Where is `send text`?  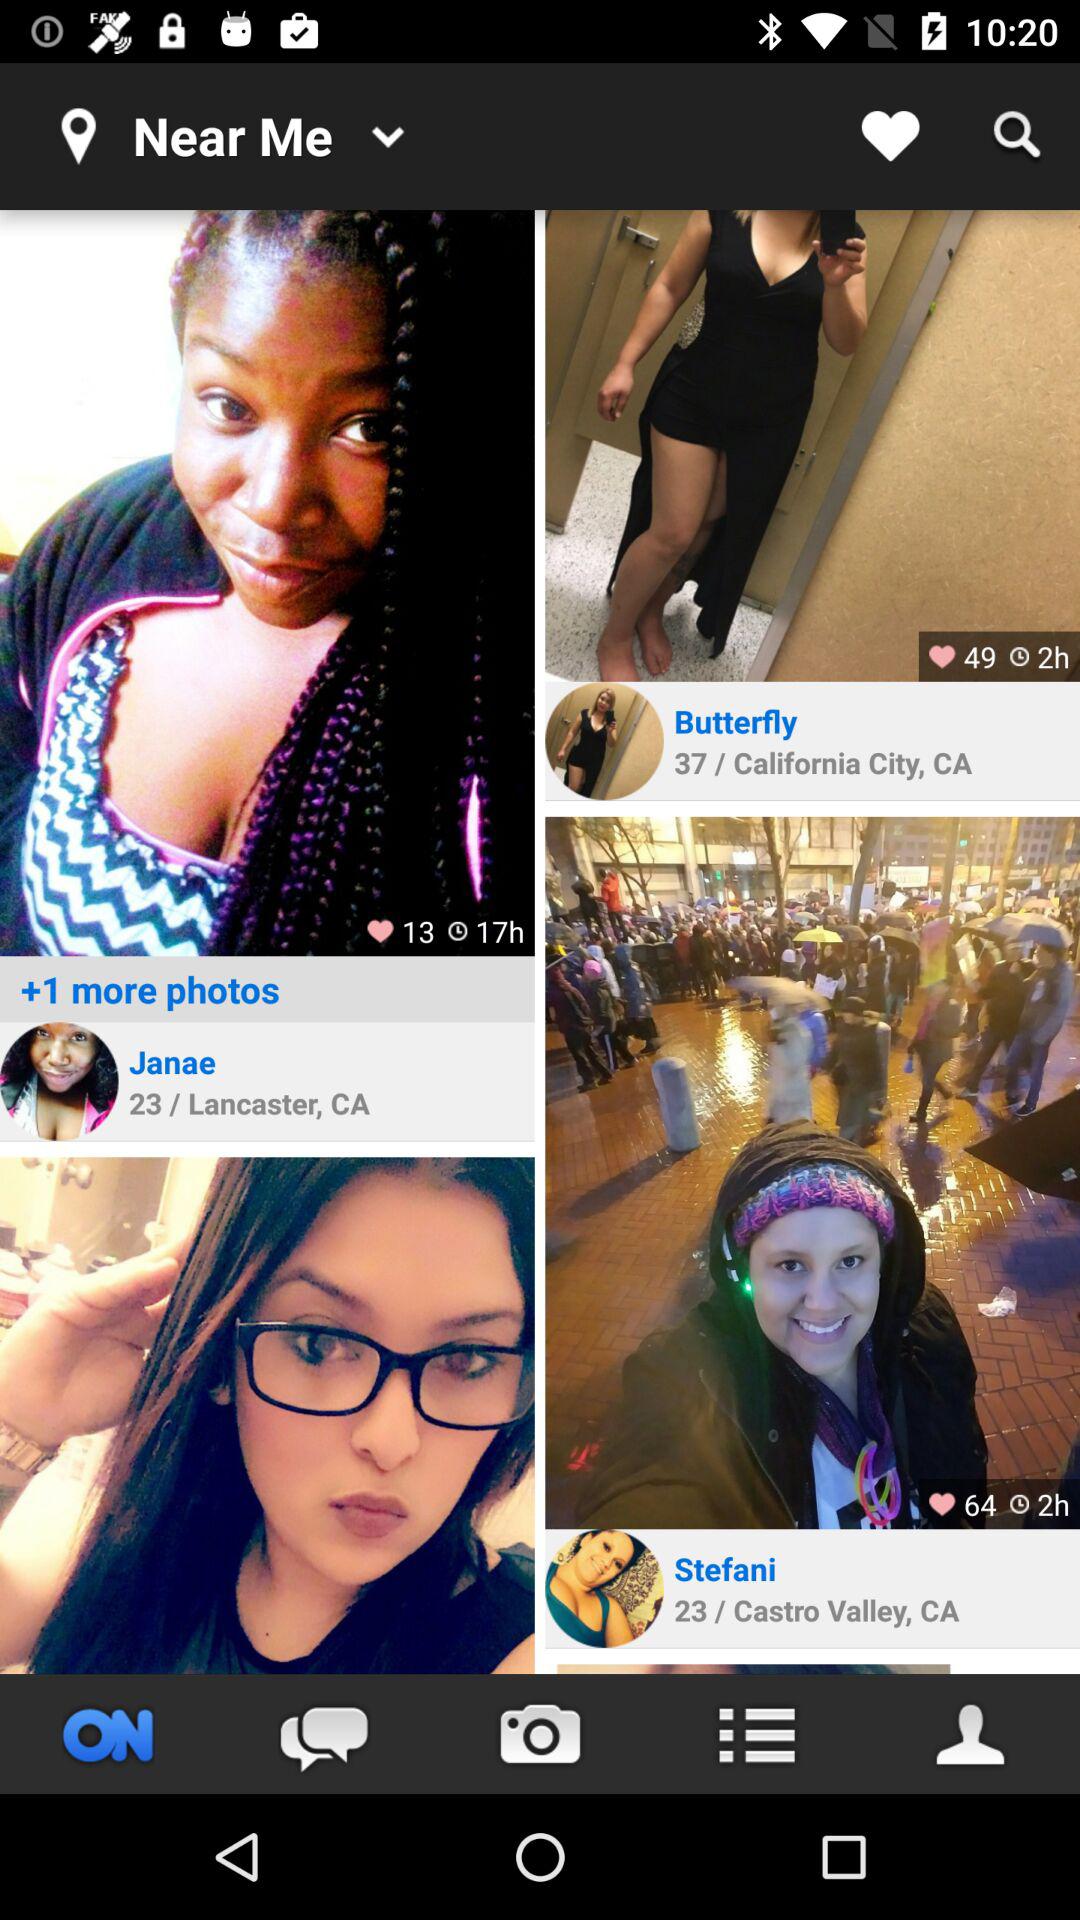
send text is located at coordinates (324, 1734).